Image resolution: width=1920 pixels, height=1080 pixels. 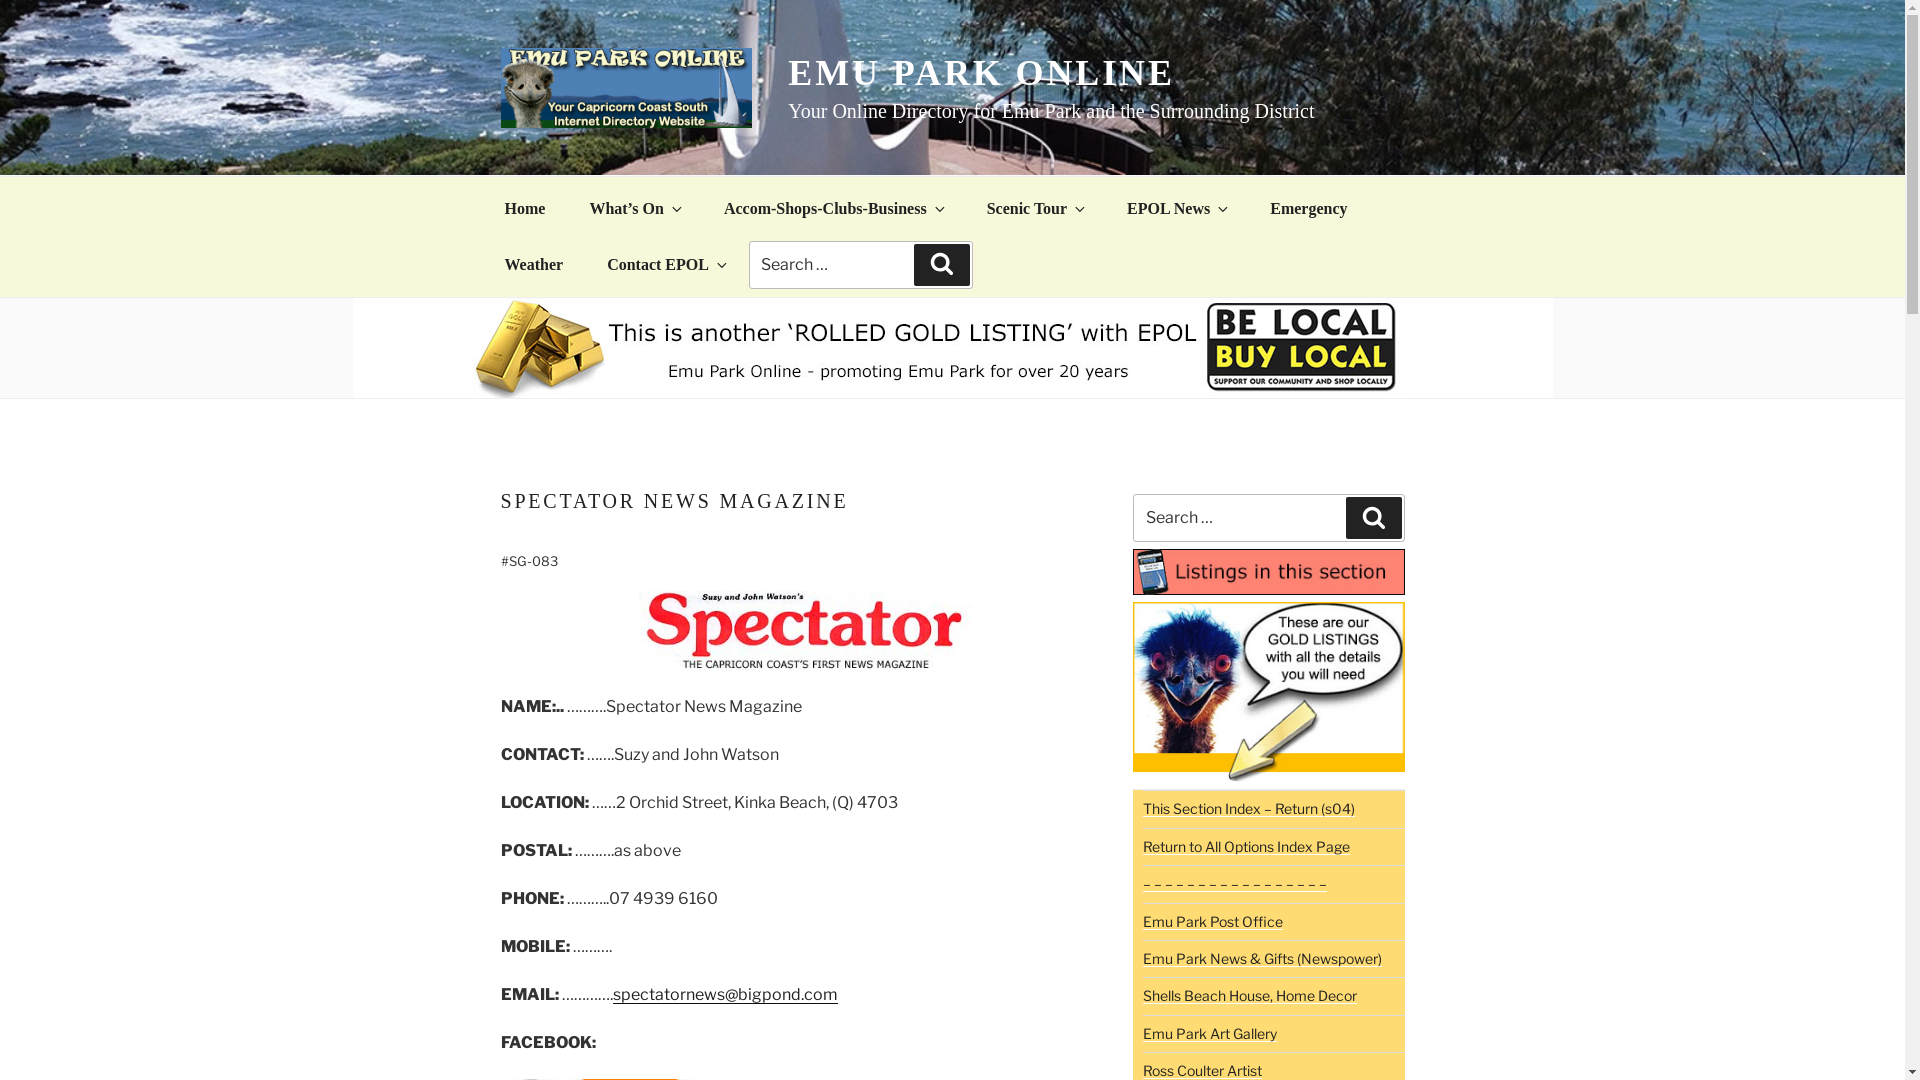 I want to click on spectatornews@bigpond.com, so click(x=724, y=994).